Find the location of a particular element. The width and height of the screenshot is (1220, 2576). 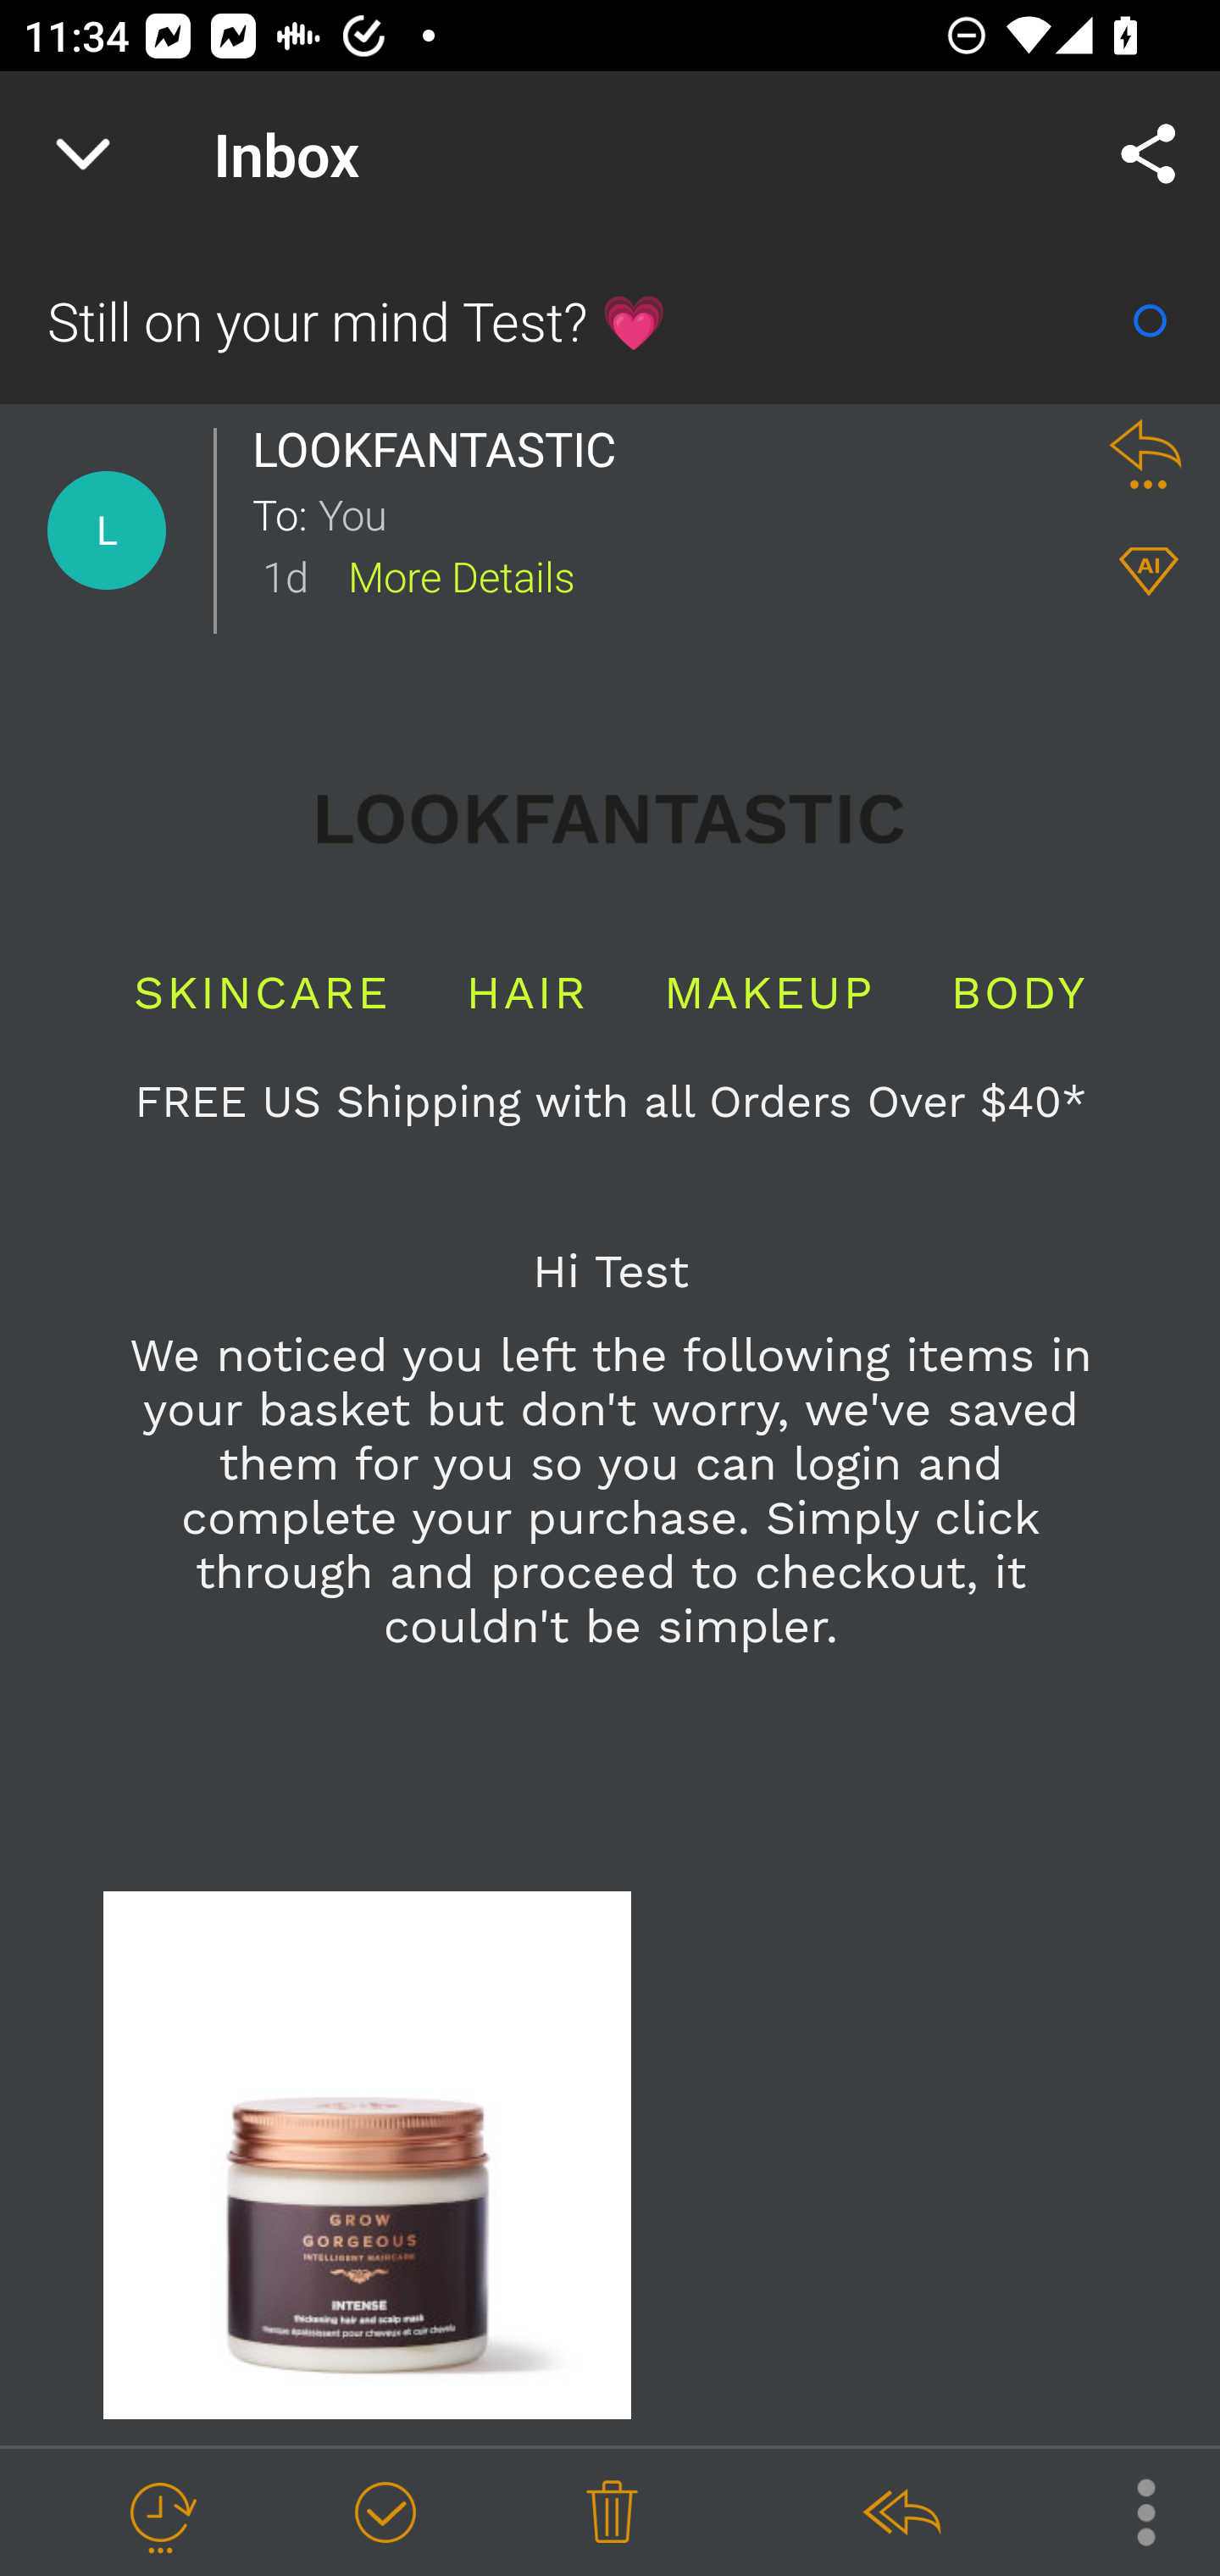

LOOKFANTASTIC is located at coordinates (442, 449).